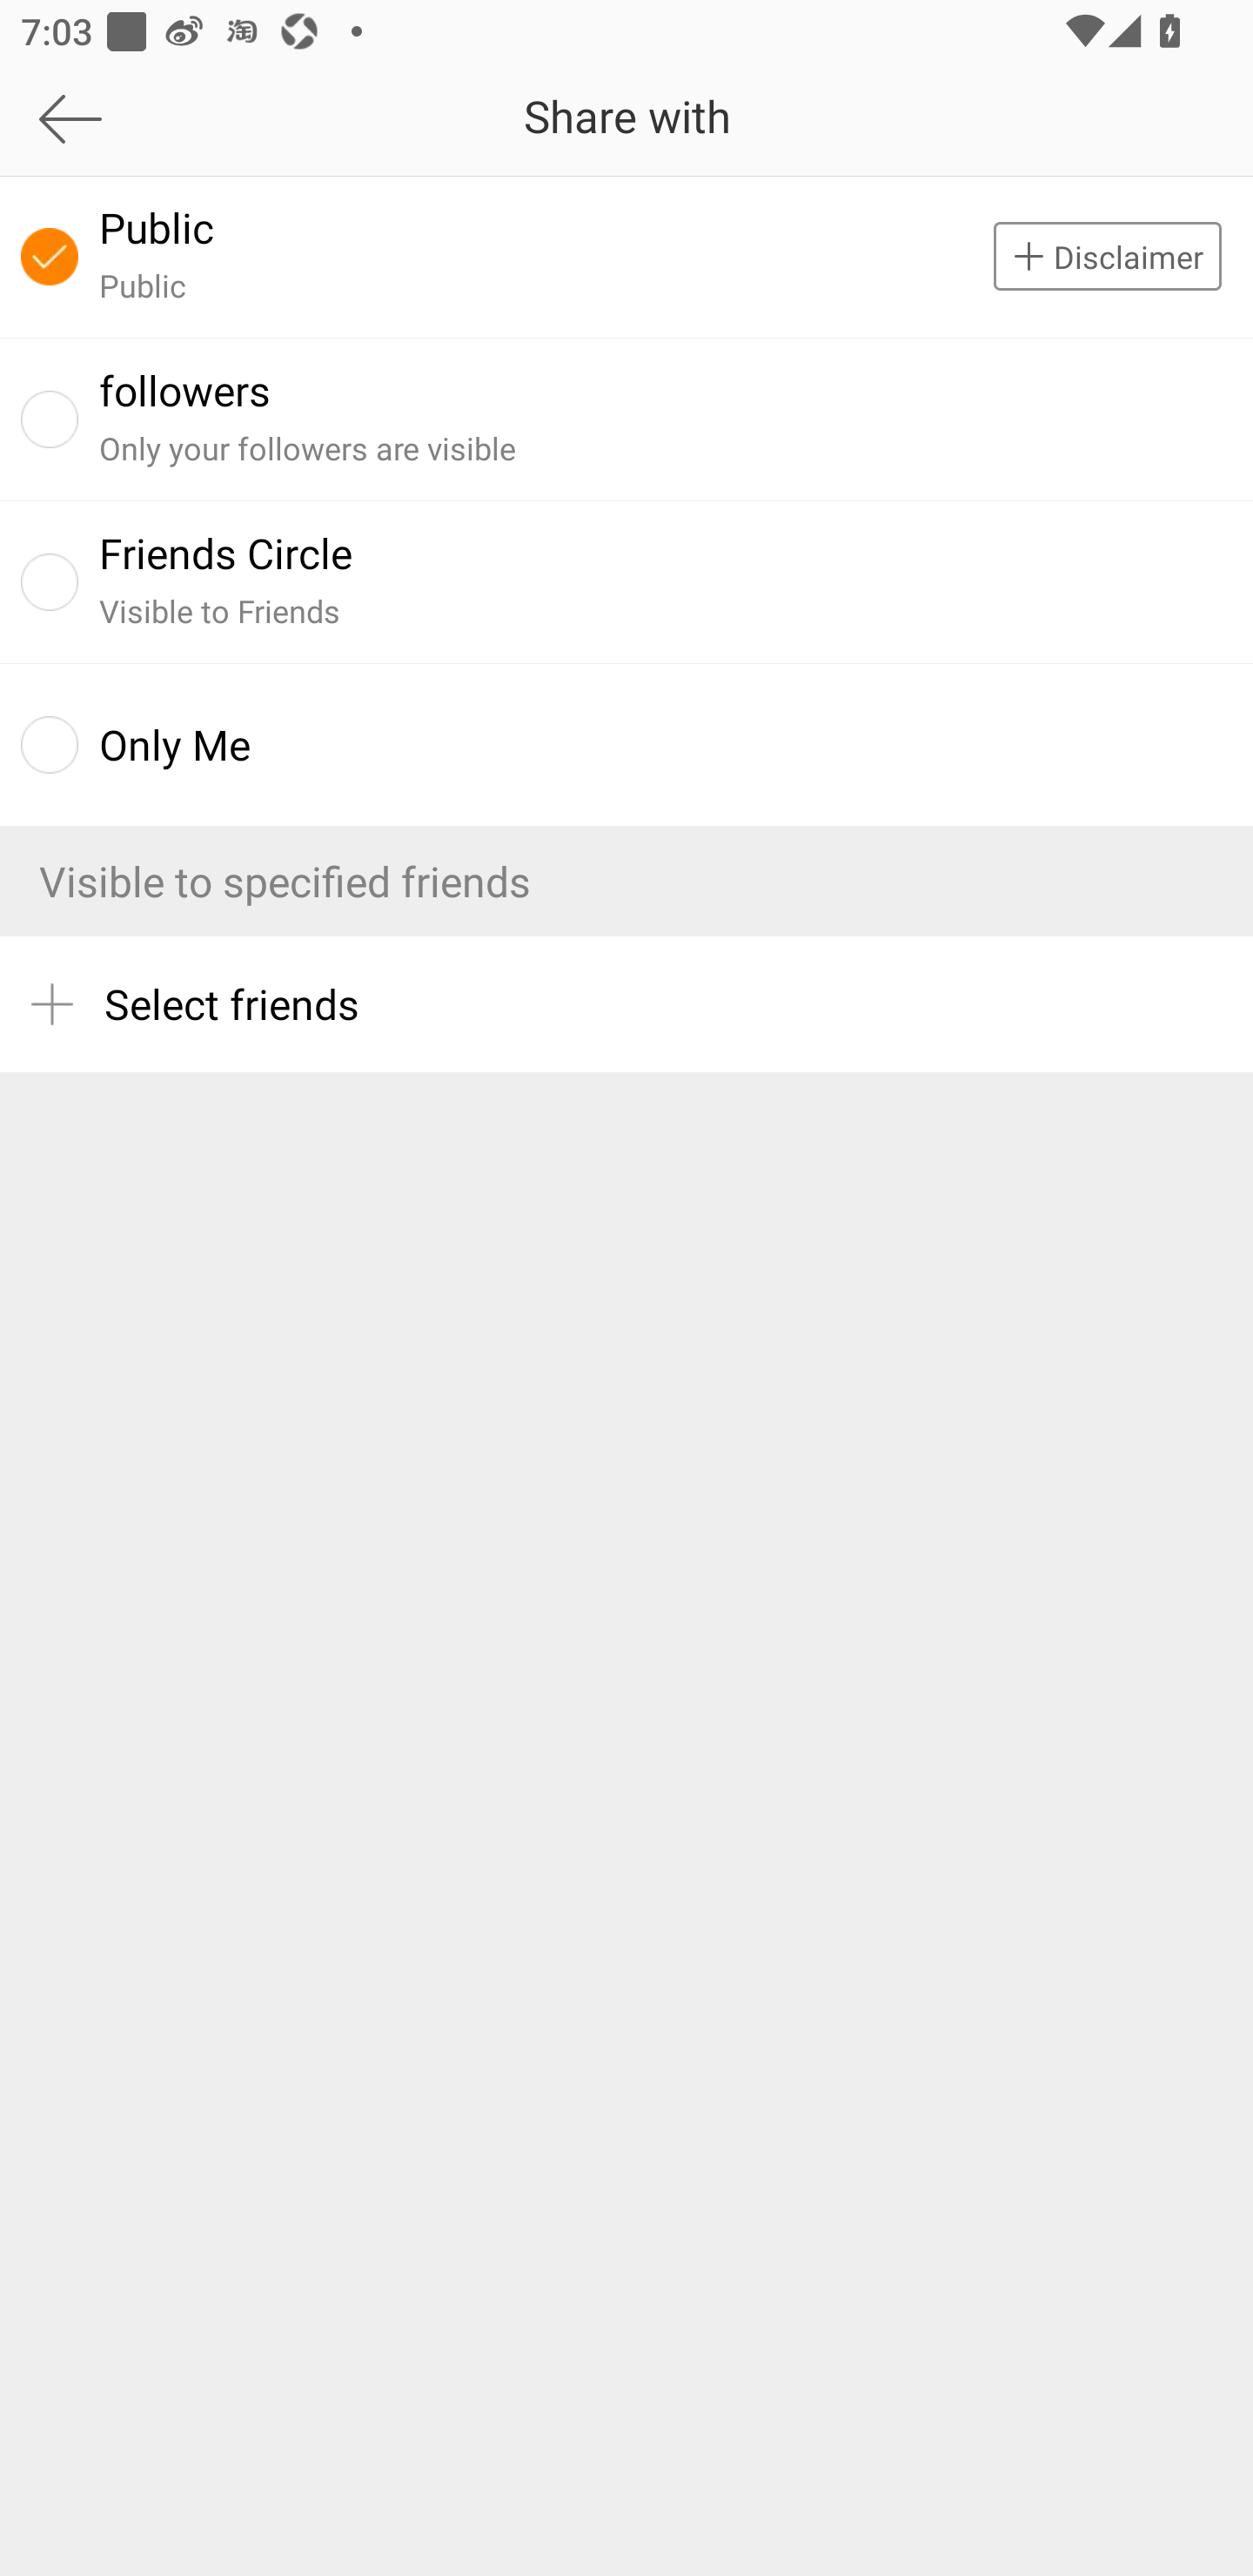  Describe the element at coordinates (626, 881) in the screenshot. I see `Visible to specified friends` at that location.